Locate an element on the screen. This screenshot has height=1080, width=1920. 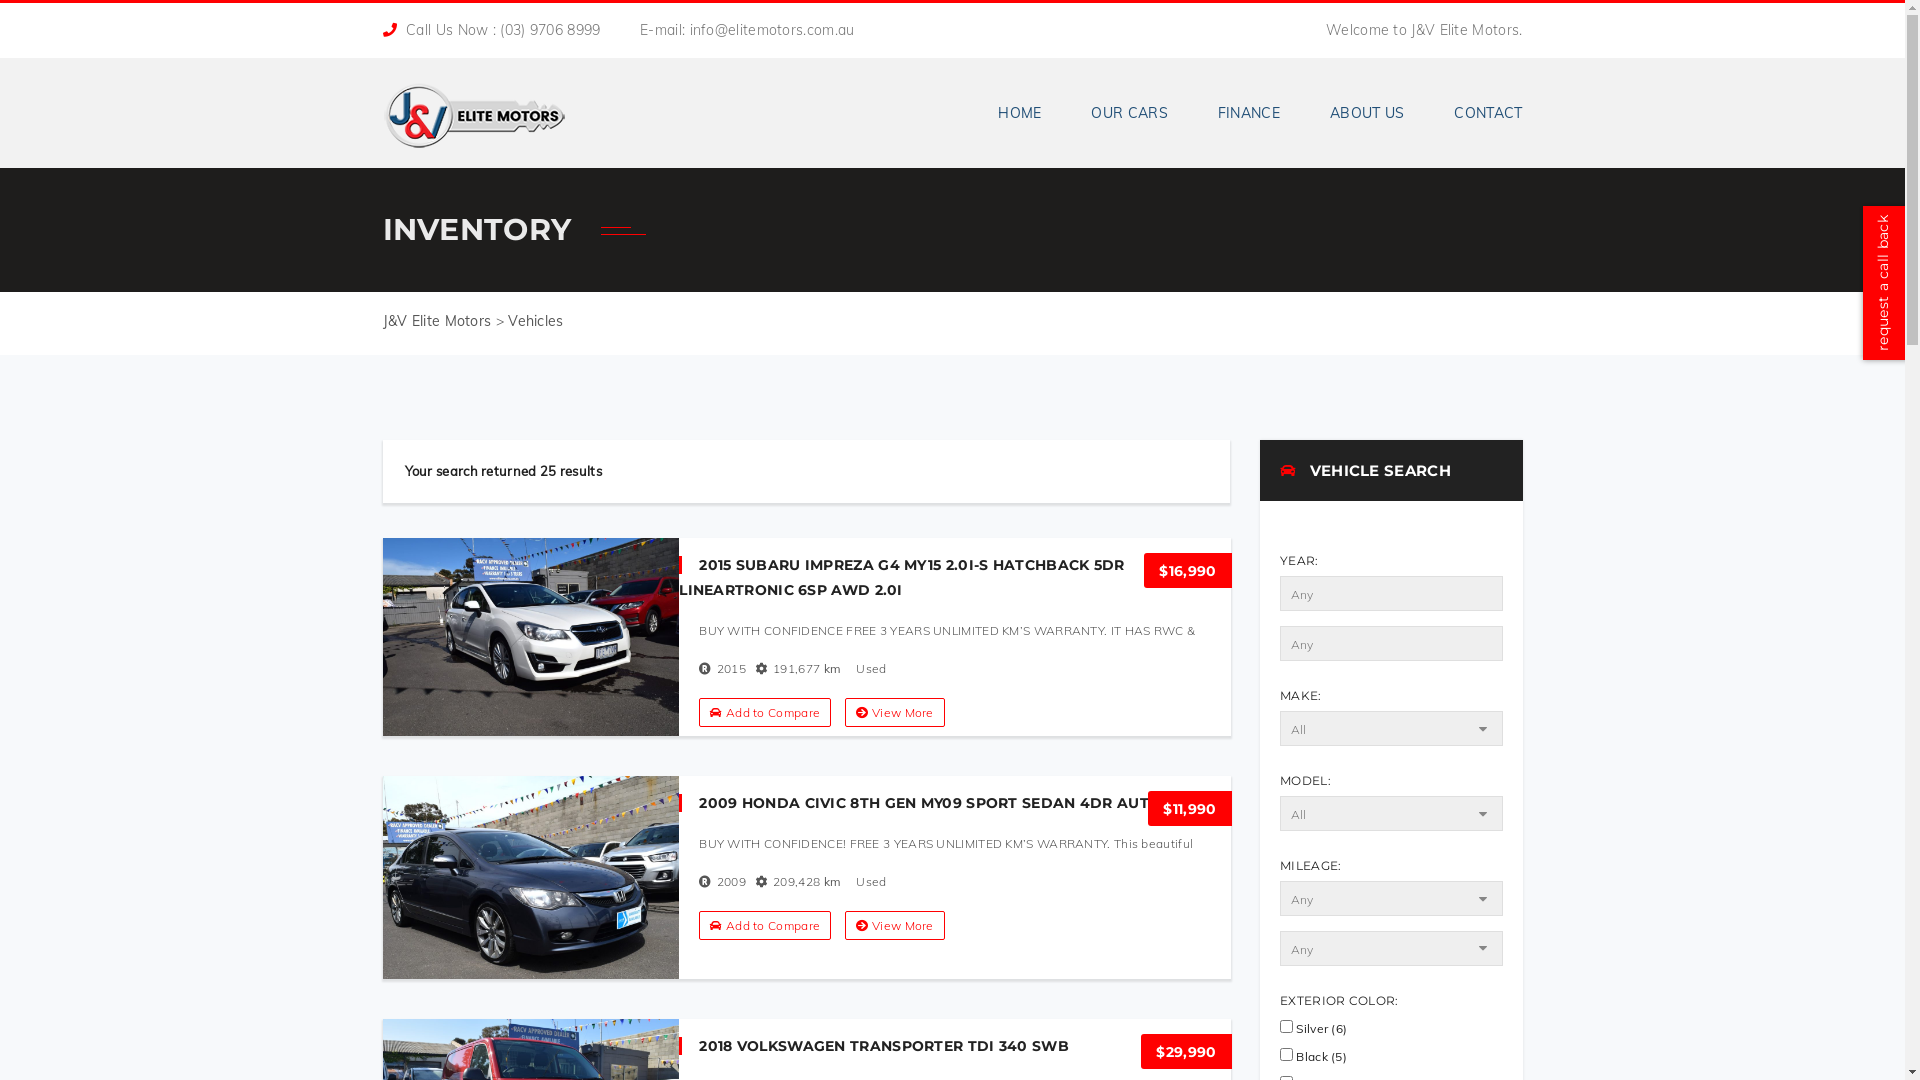
ABOUT US is located at coordinates (1367, 113).